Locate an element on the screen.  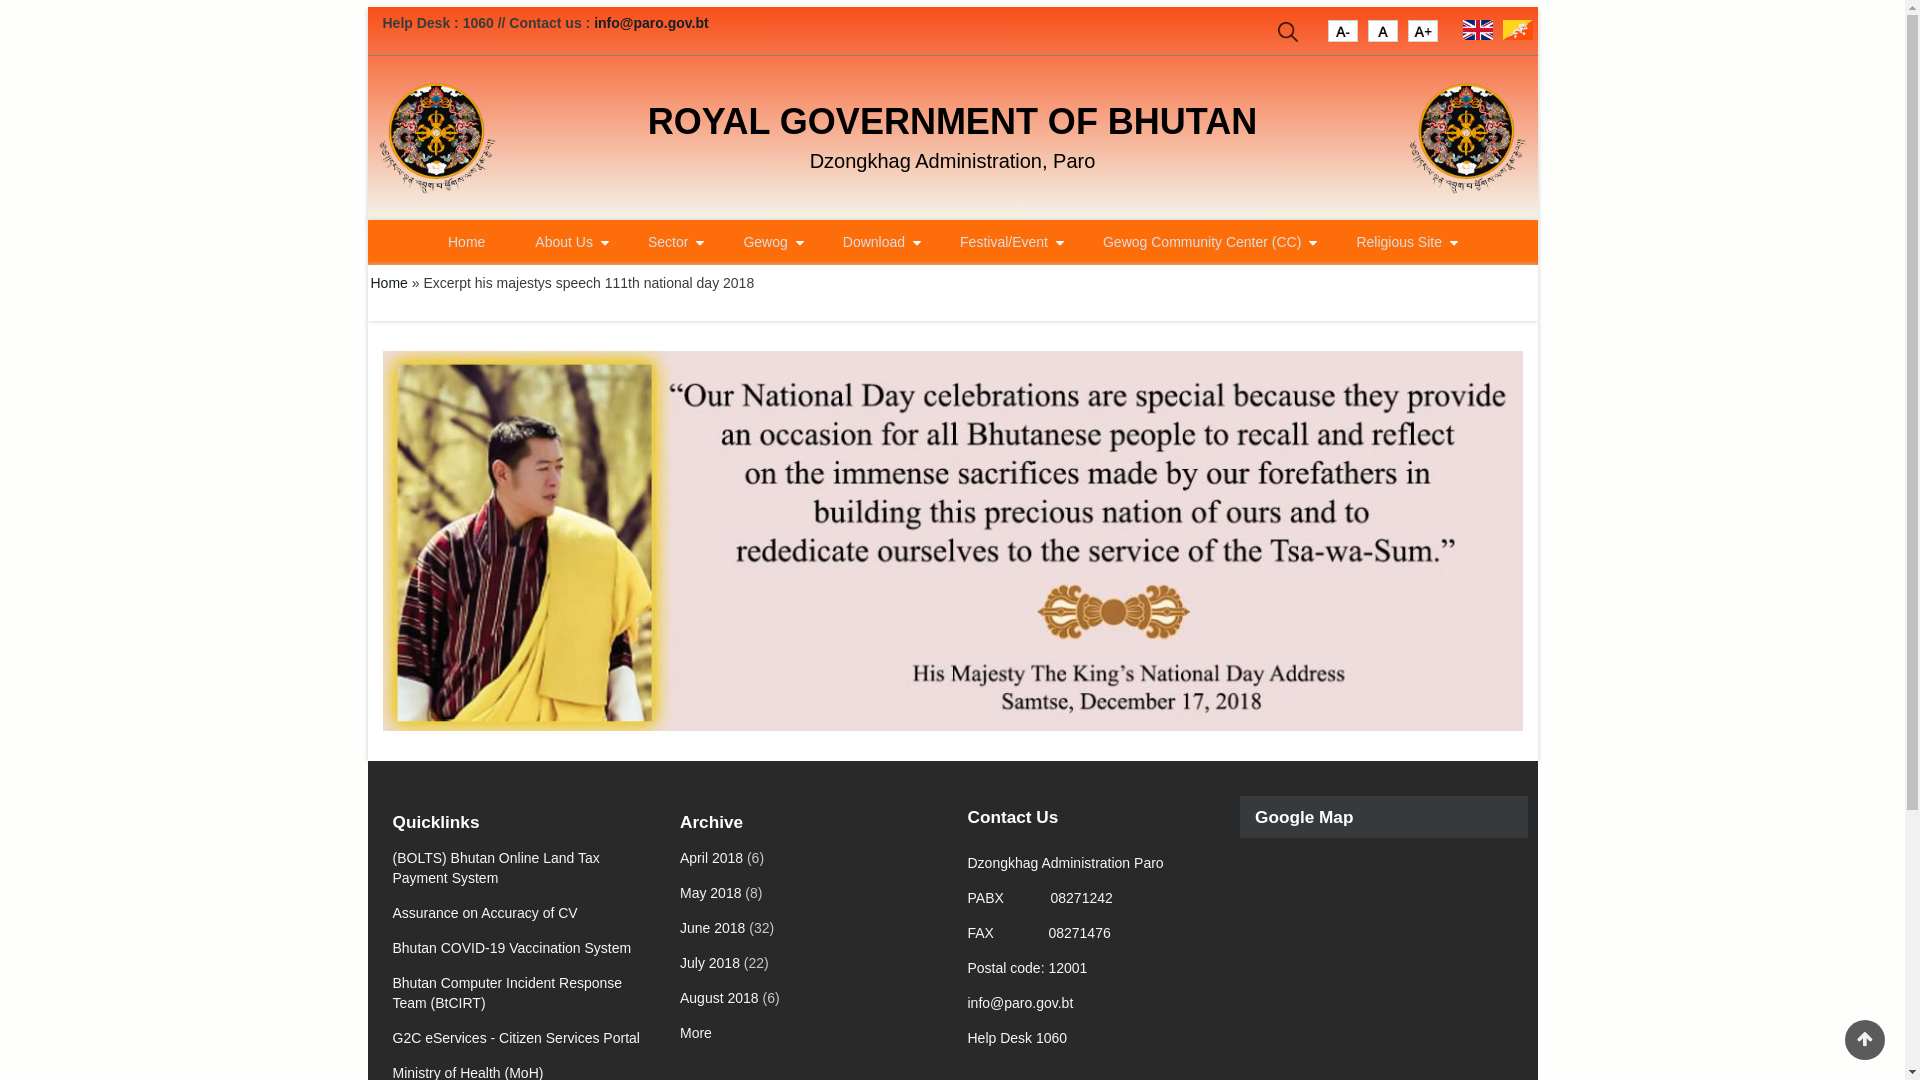
Search is located at coordinates (1288, 36).